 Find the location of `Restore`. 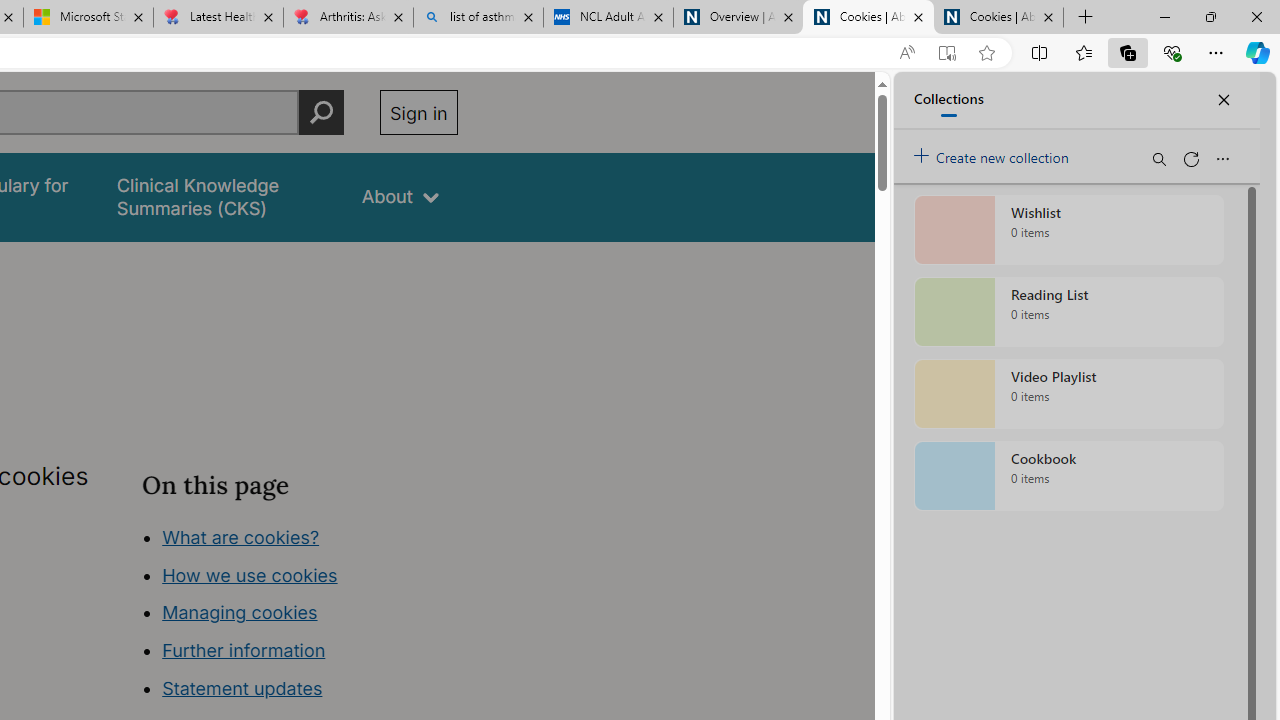

Restore is located at coordinates (1210, 16).